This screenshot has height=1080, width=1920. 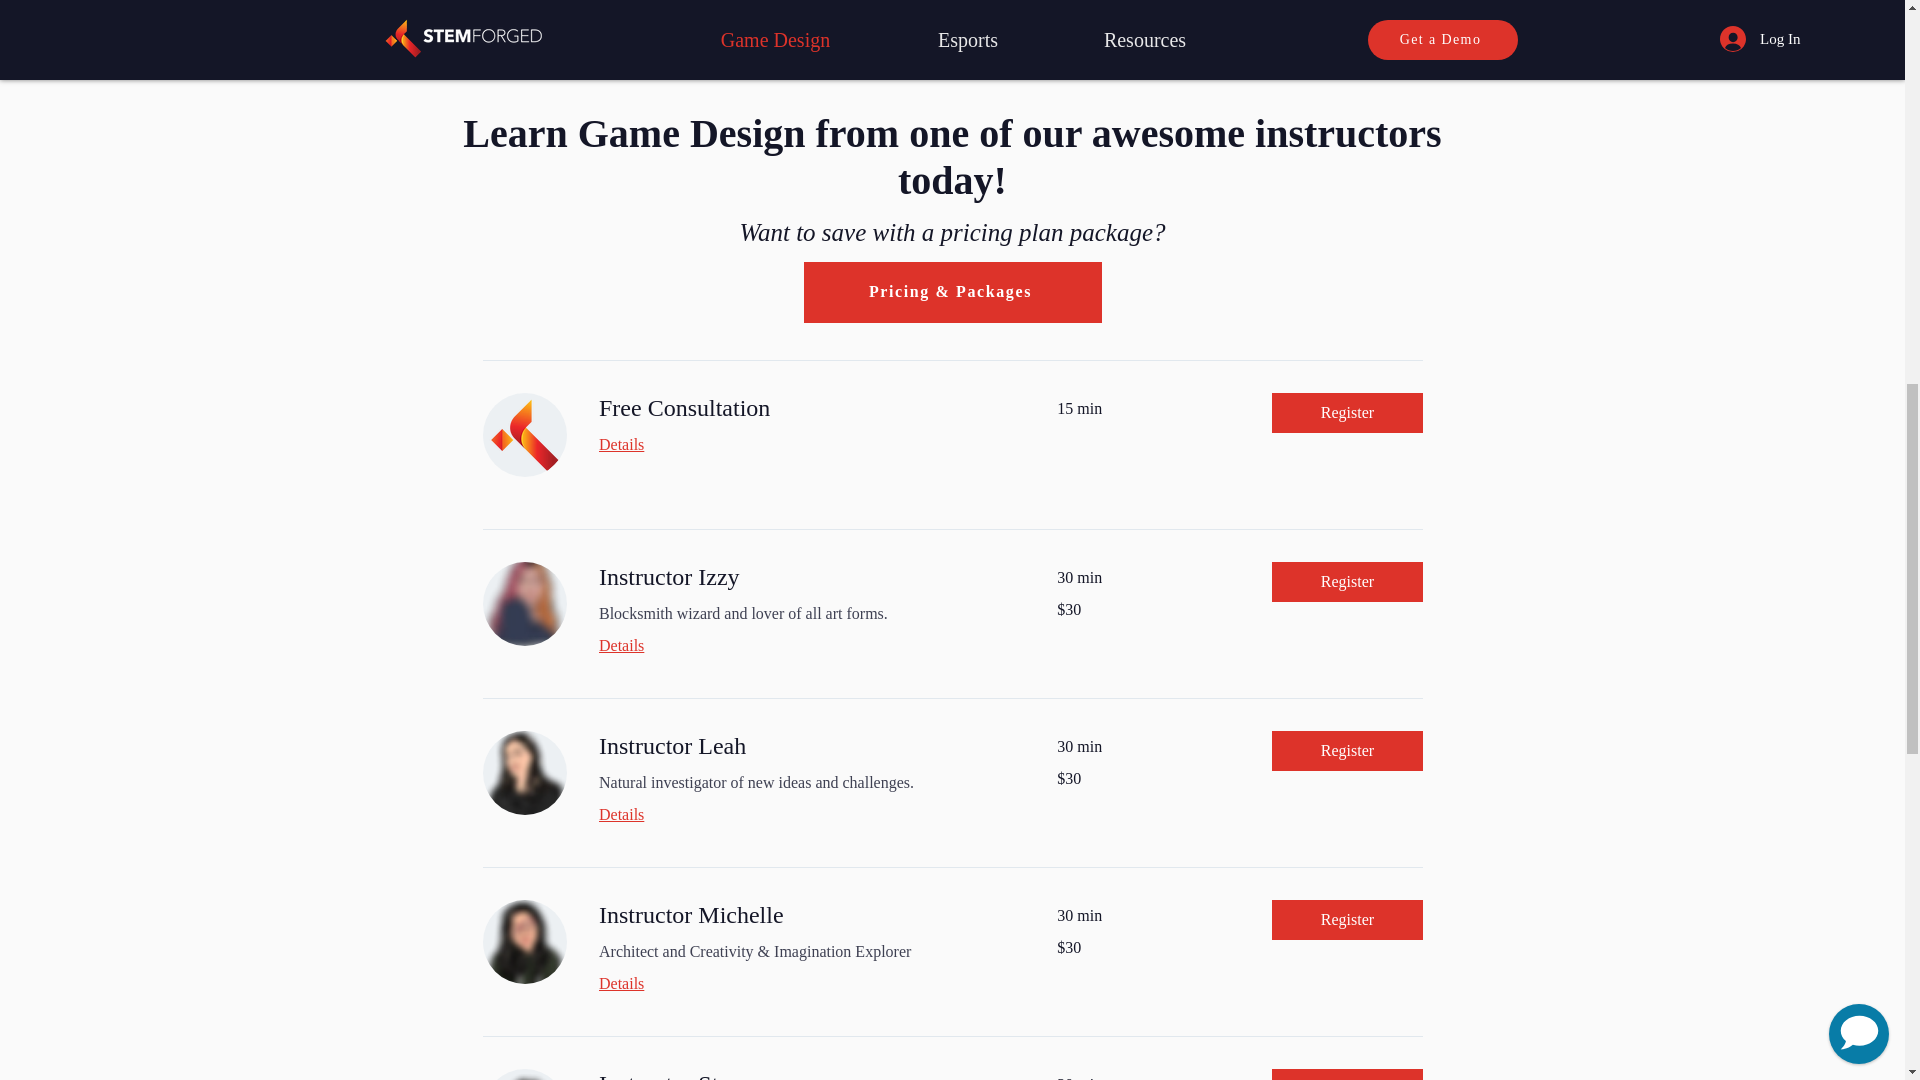 I want to click on Register, so click(x=1346, y=1074).